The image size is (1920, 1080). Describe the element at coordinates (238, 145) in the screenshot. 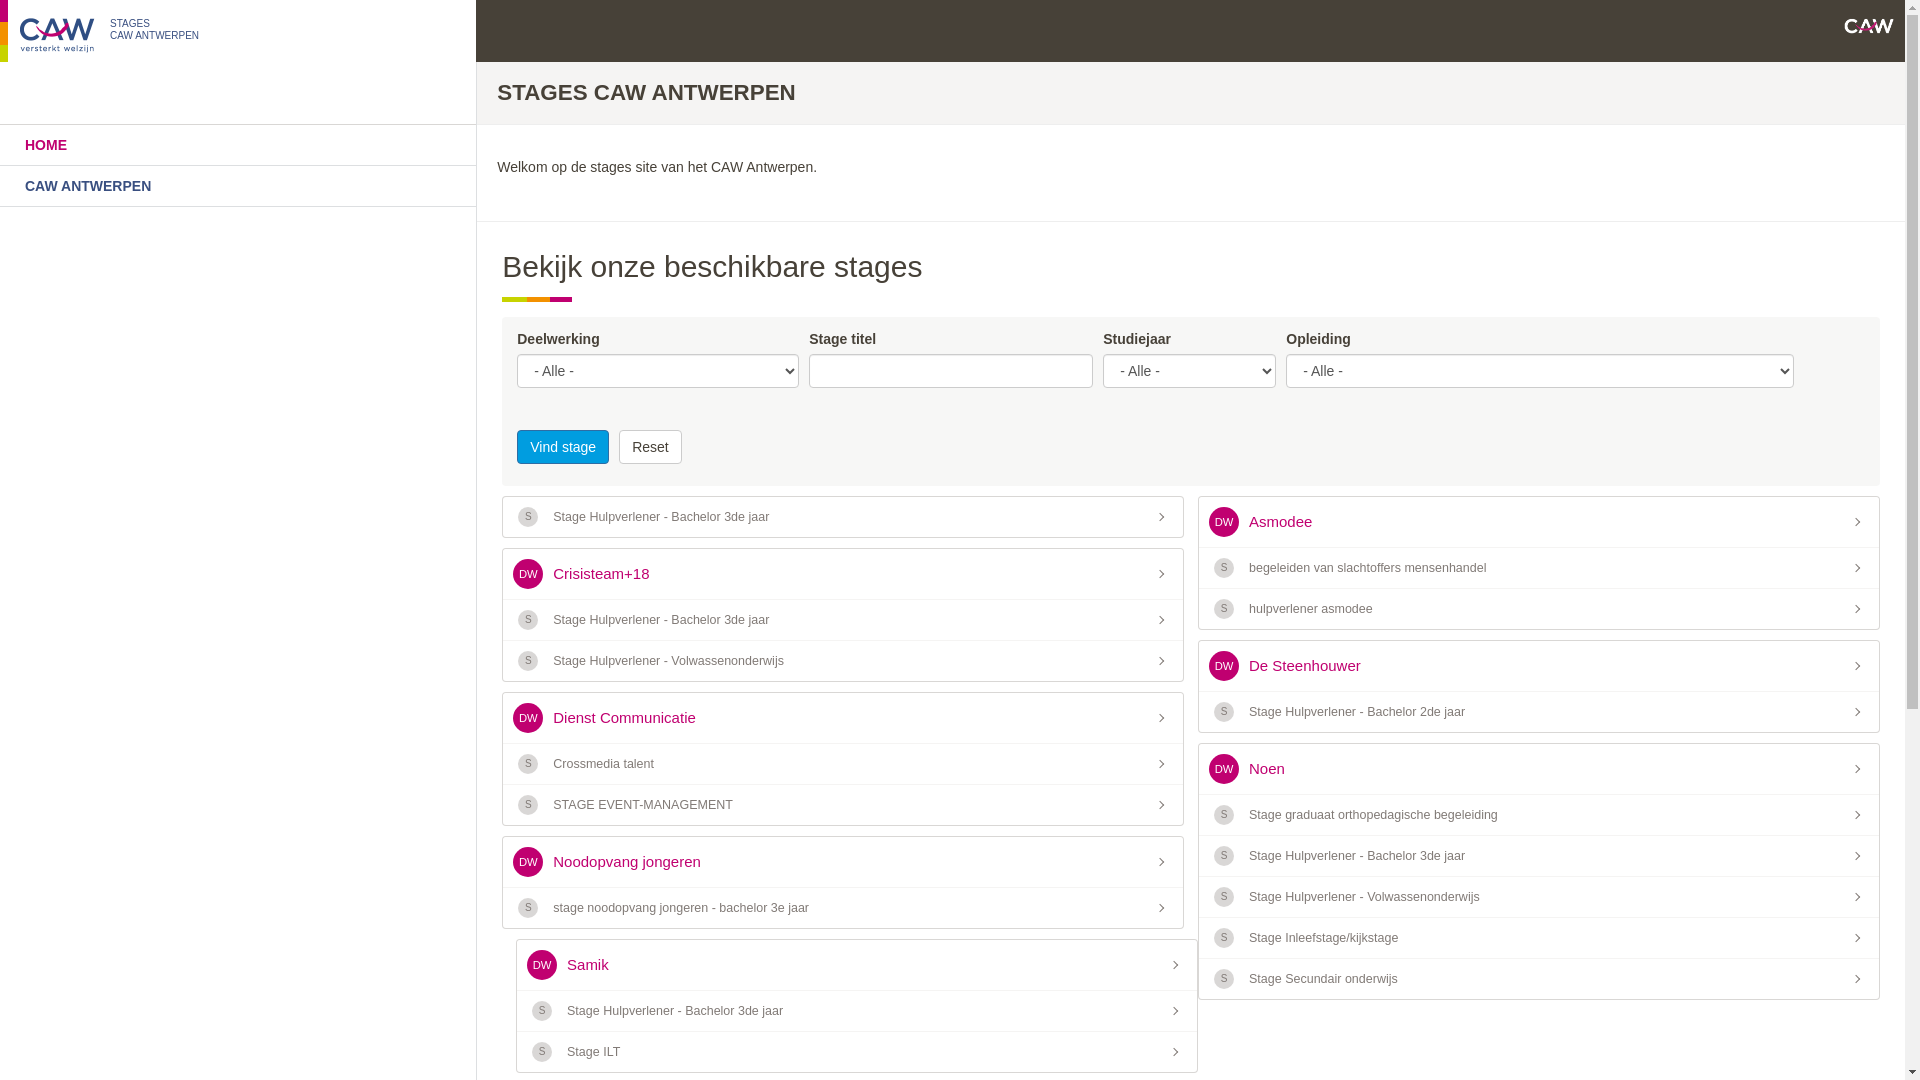

I see `HOME` at that location.